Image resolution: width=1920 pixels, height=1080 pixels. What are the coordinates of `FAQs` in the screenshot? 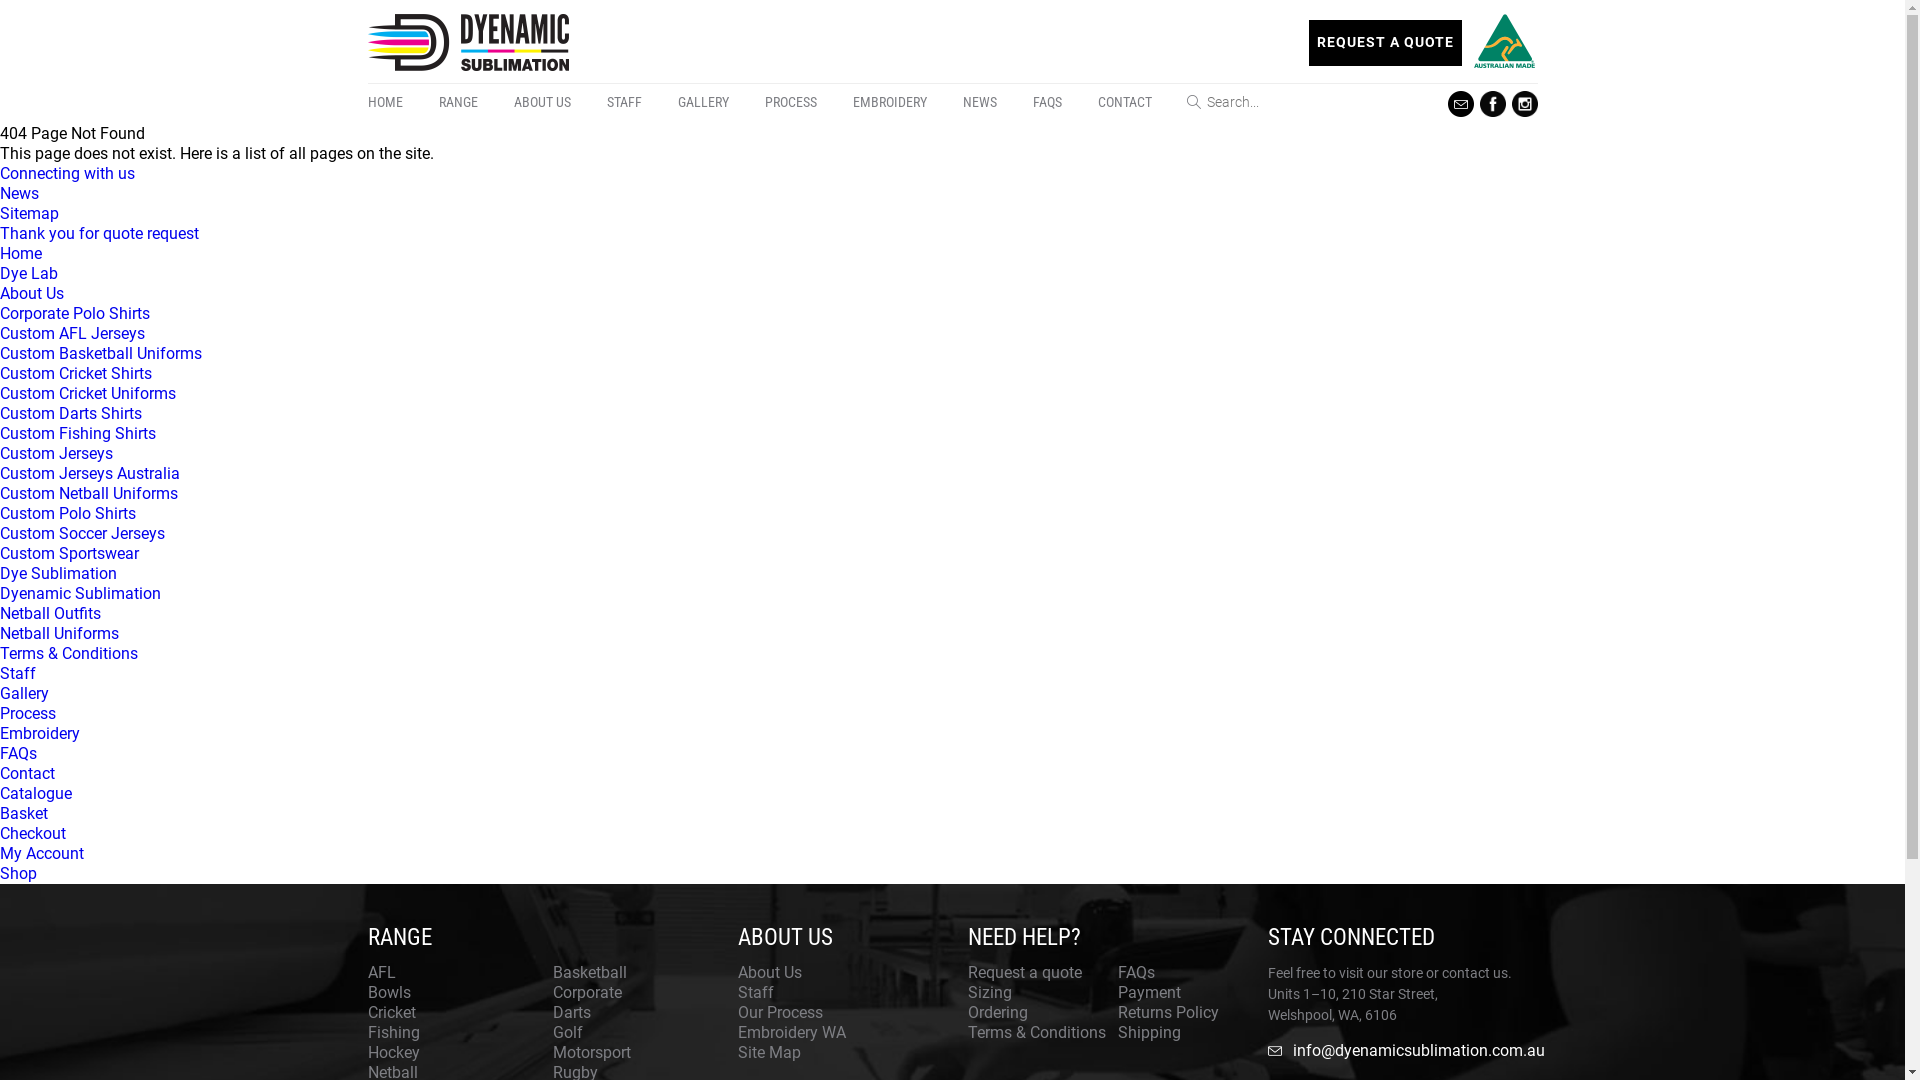 It's located at (1136, 972).